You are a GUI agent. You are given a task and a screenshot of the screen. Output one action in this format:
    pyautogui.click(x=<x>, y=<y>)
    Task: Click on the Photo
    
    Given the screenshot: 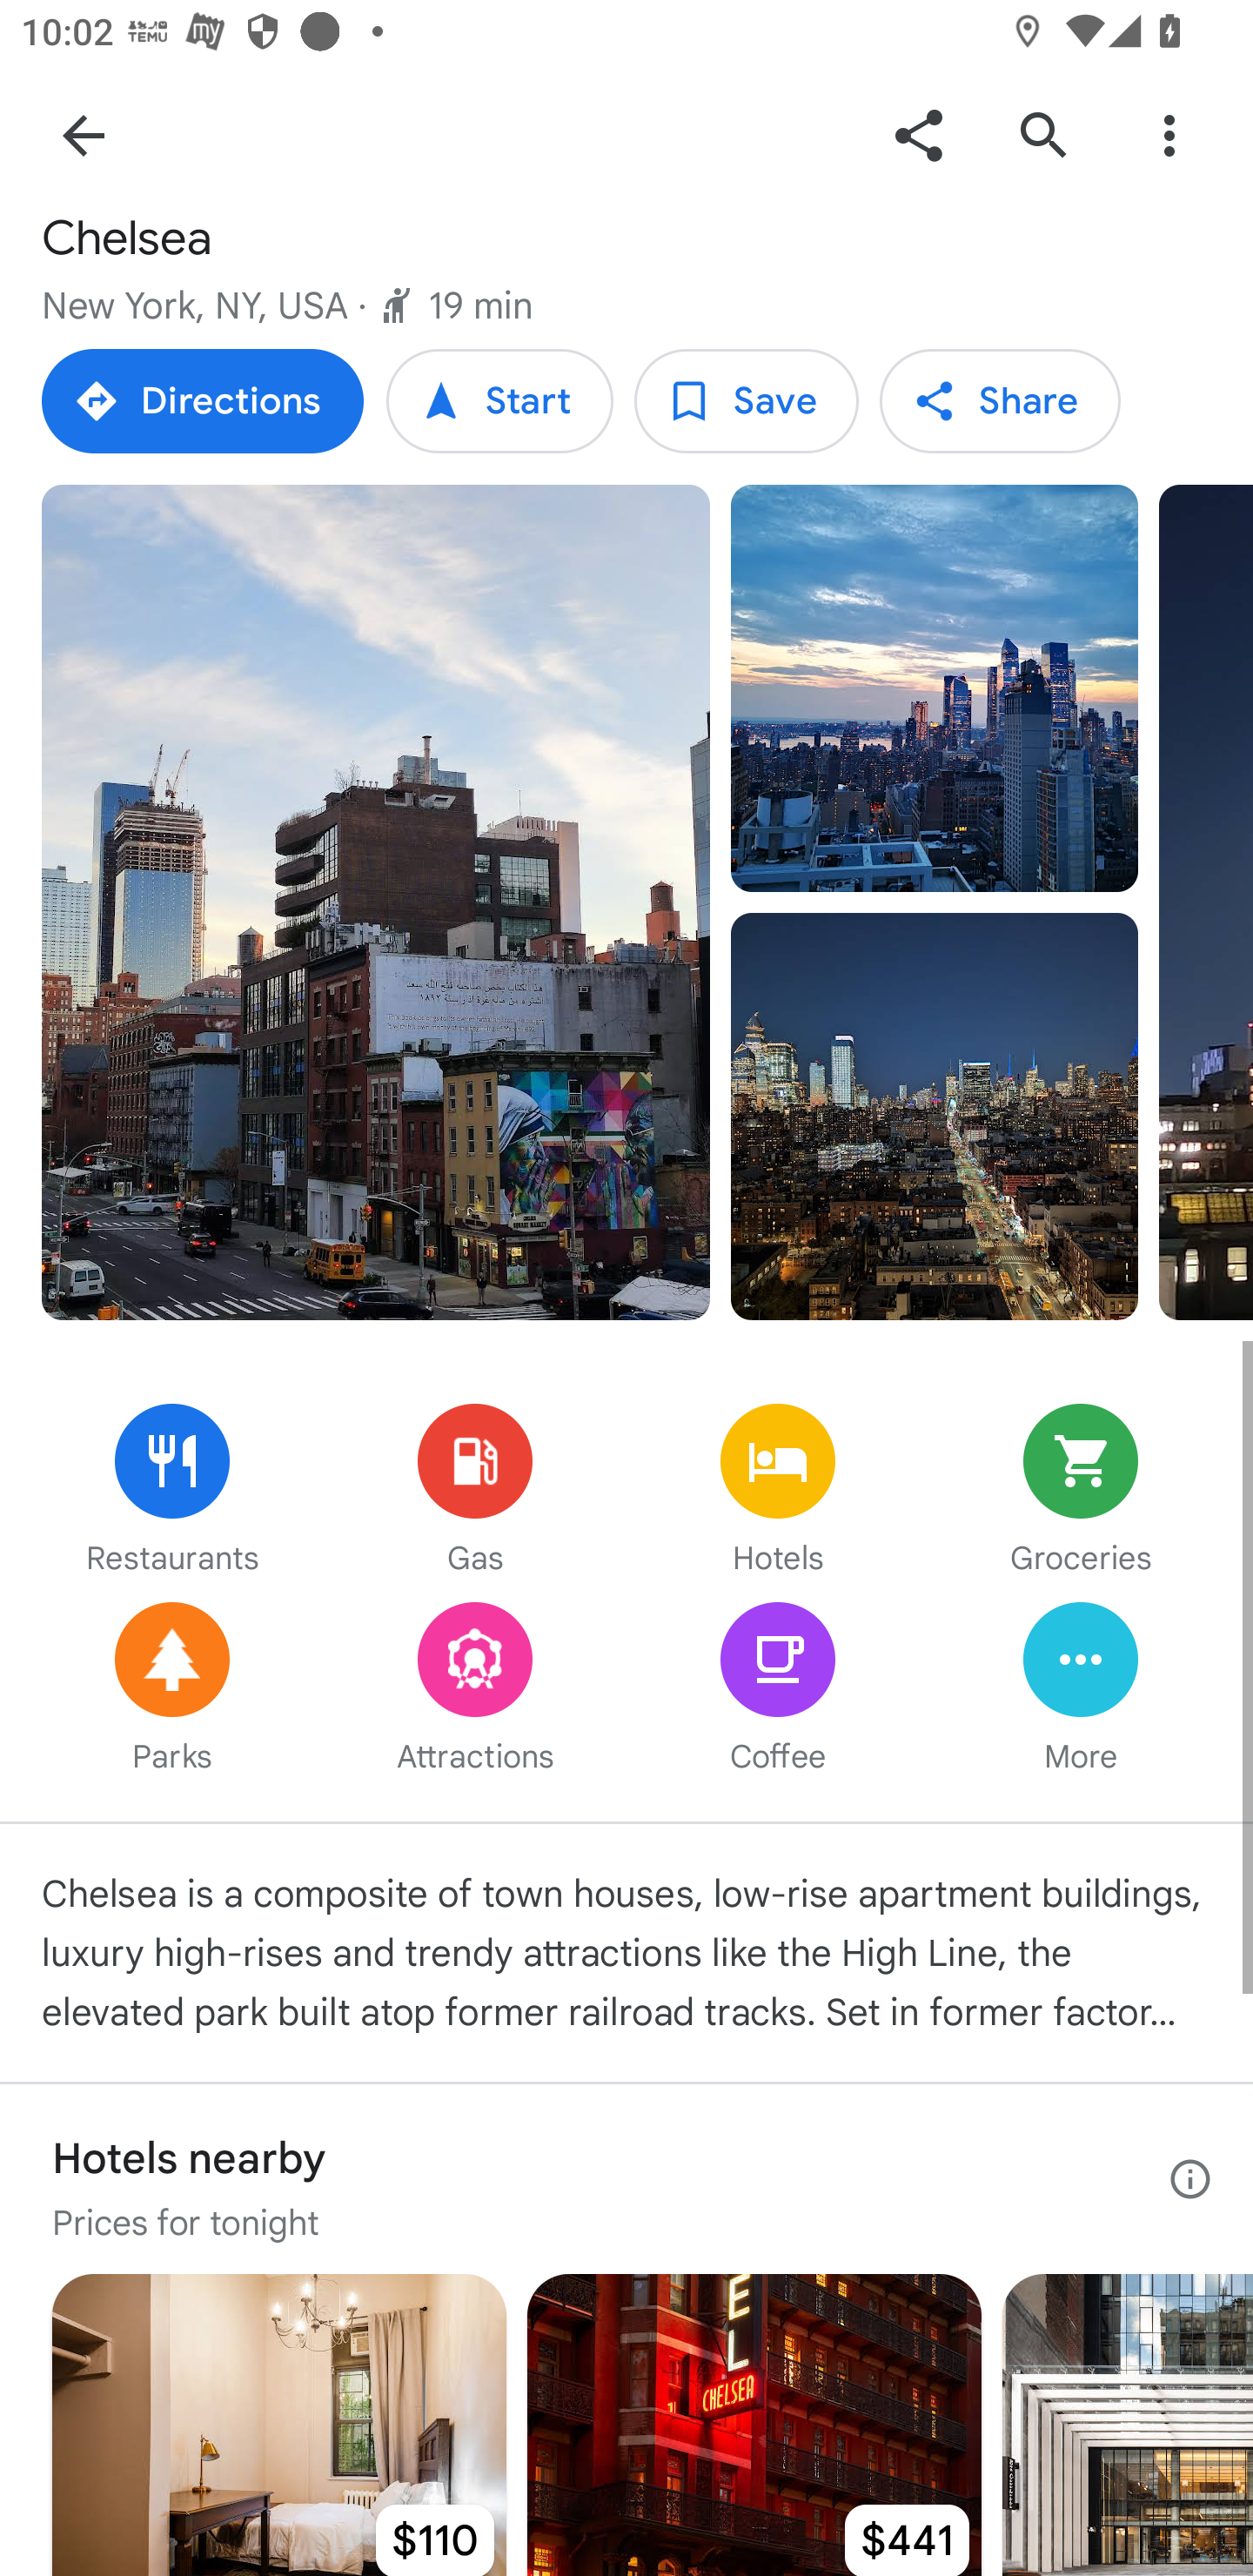 What is the action you would take?
    pyautogui.click(x=934, y=688)
    